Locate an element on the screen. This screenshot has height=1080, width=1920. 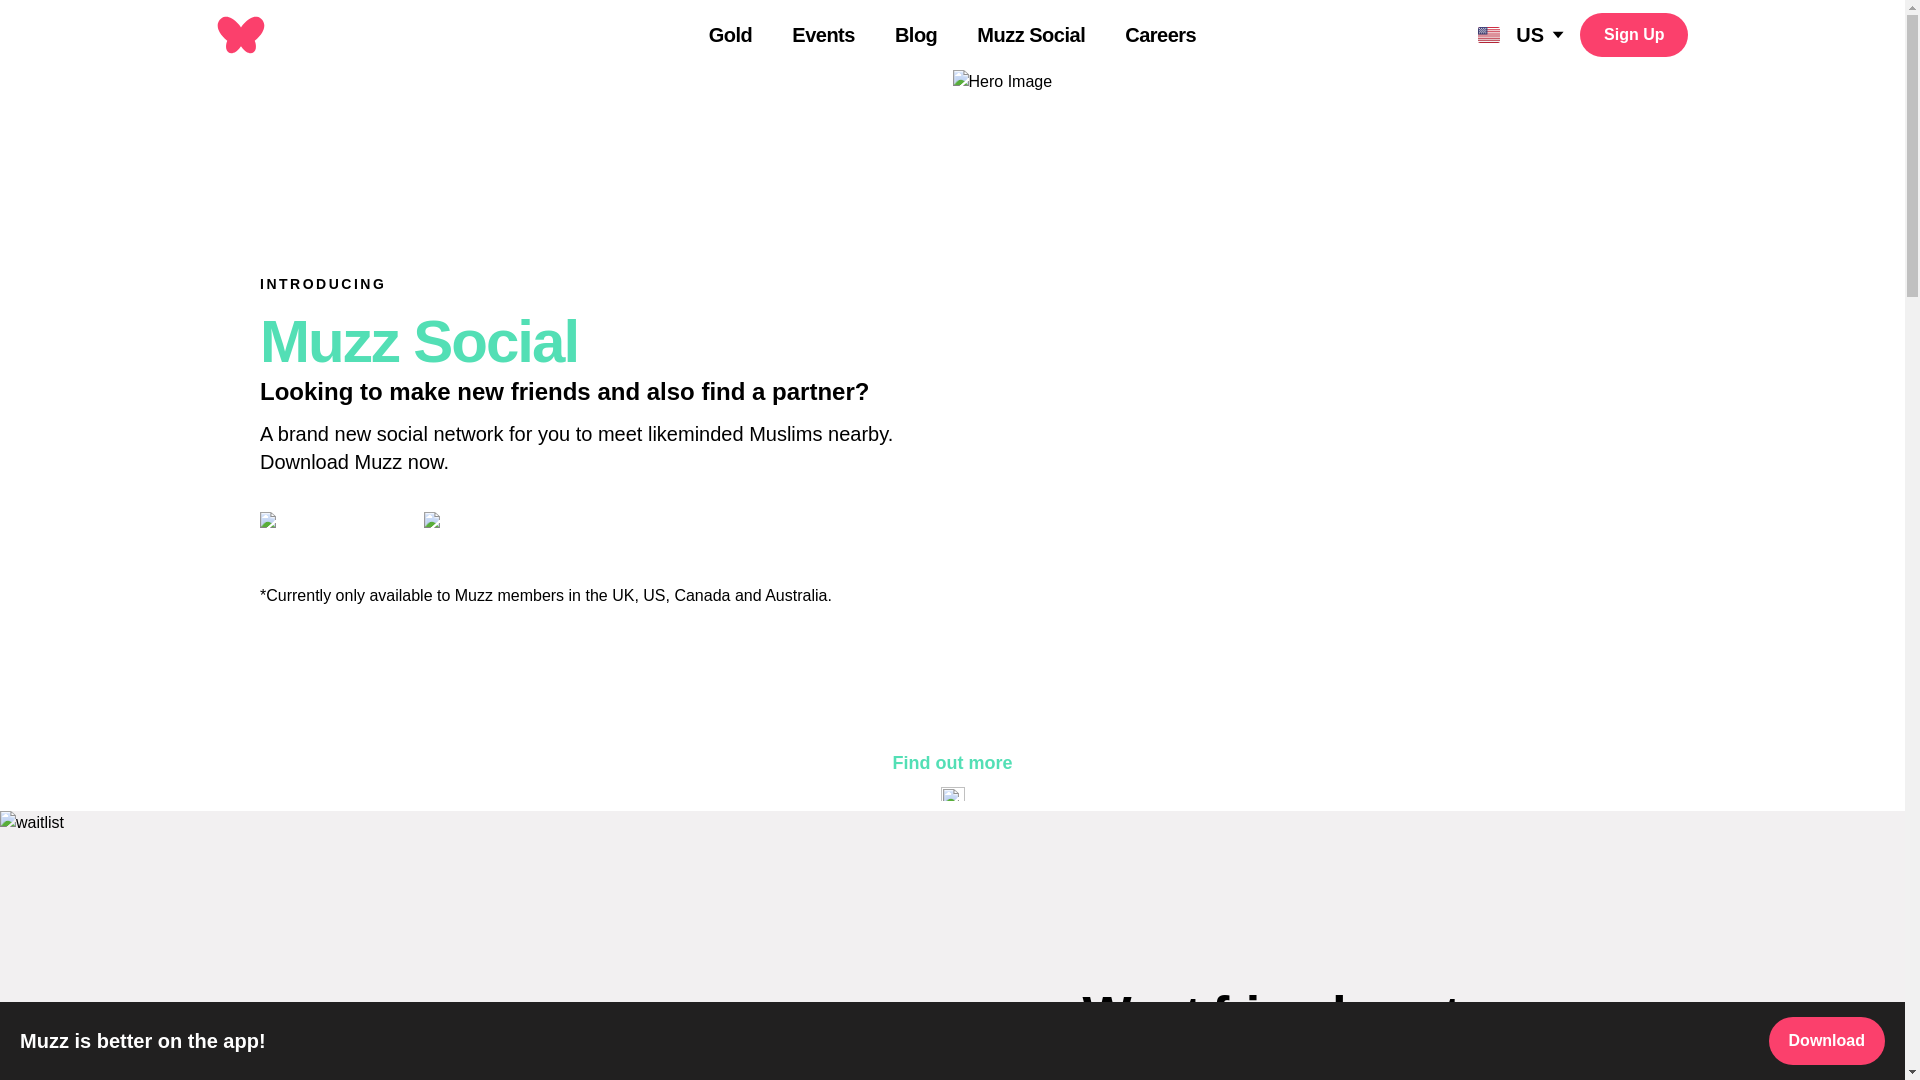
Events is located at coordinates (822, 36).